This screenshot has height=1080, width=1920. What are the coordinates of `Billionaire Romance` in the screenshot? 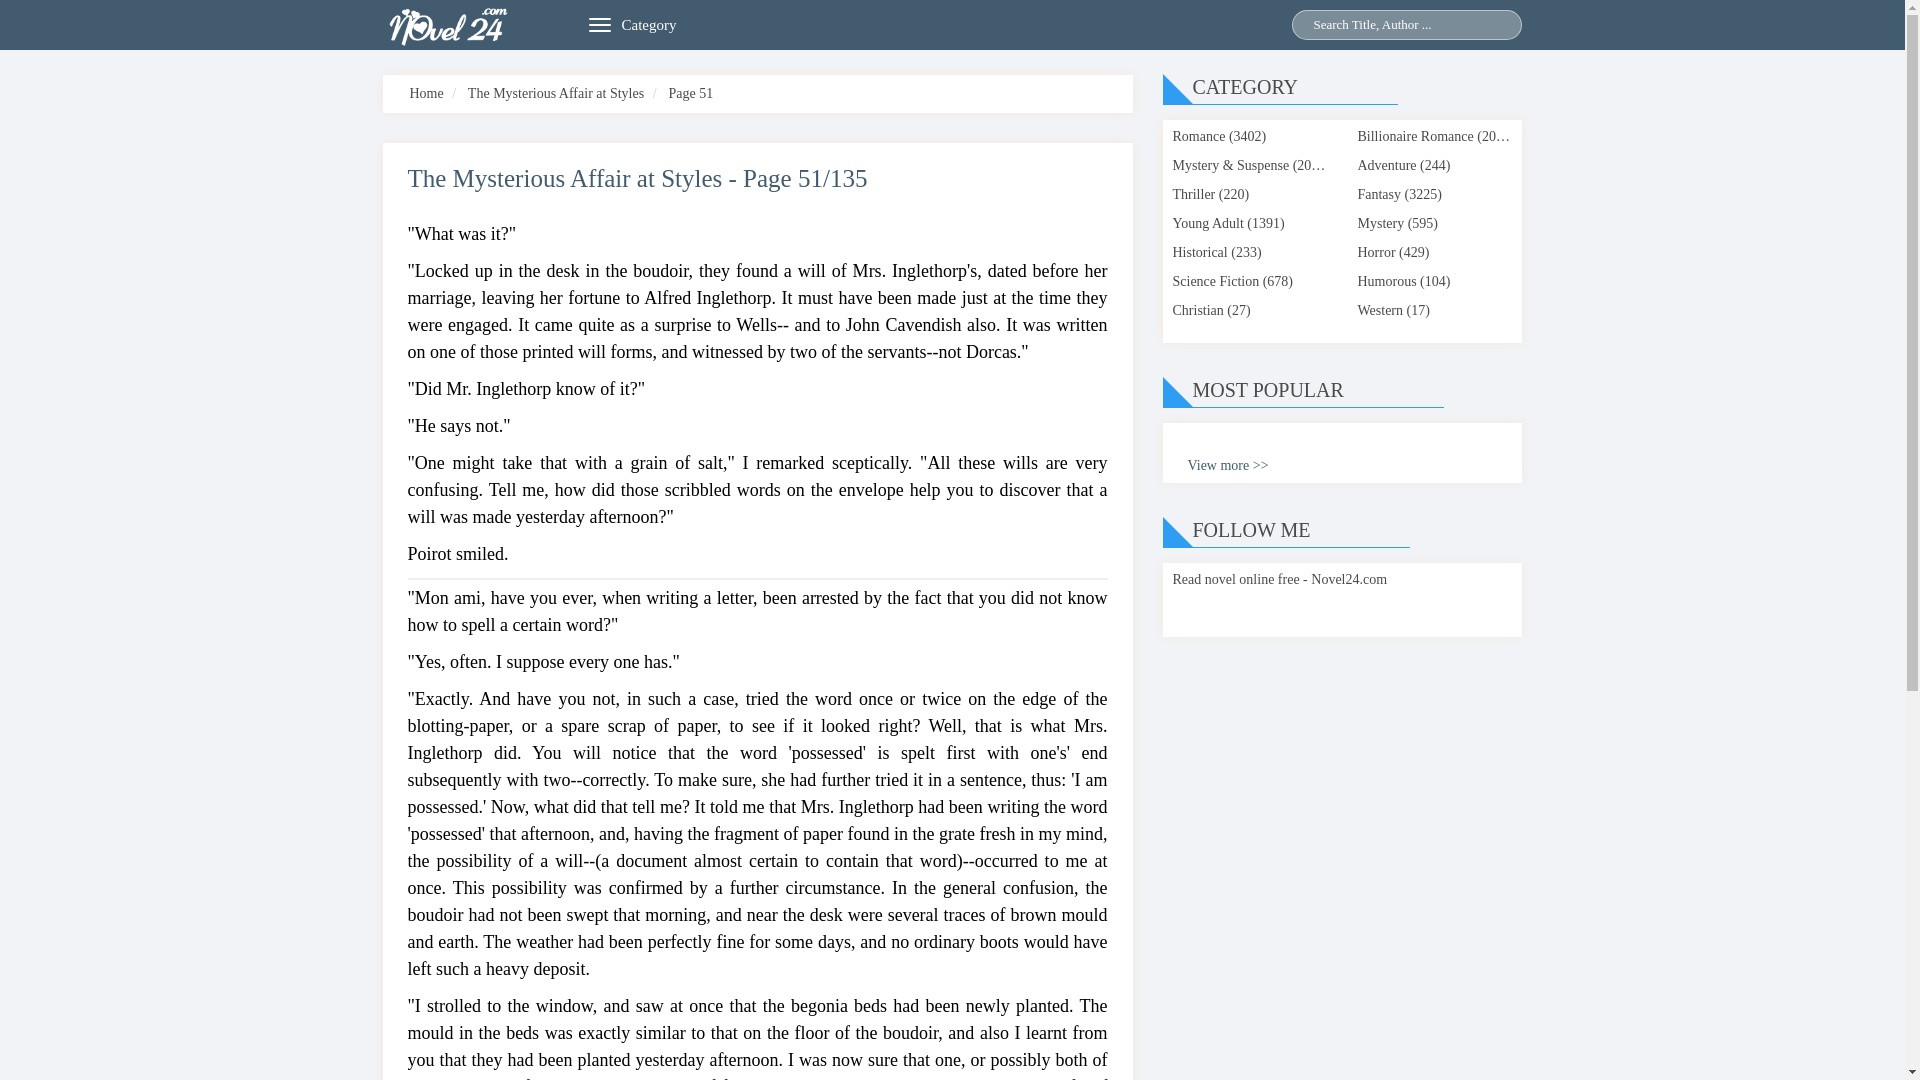 It's located at (1414, 136).